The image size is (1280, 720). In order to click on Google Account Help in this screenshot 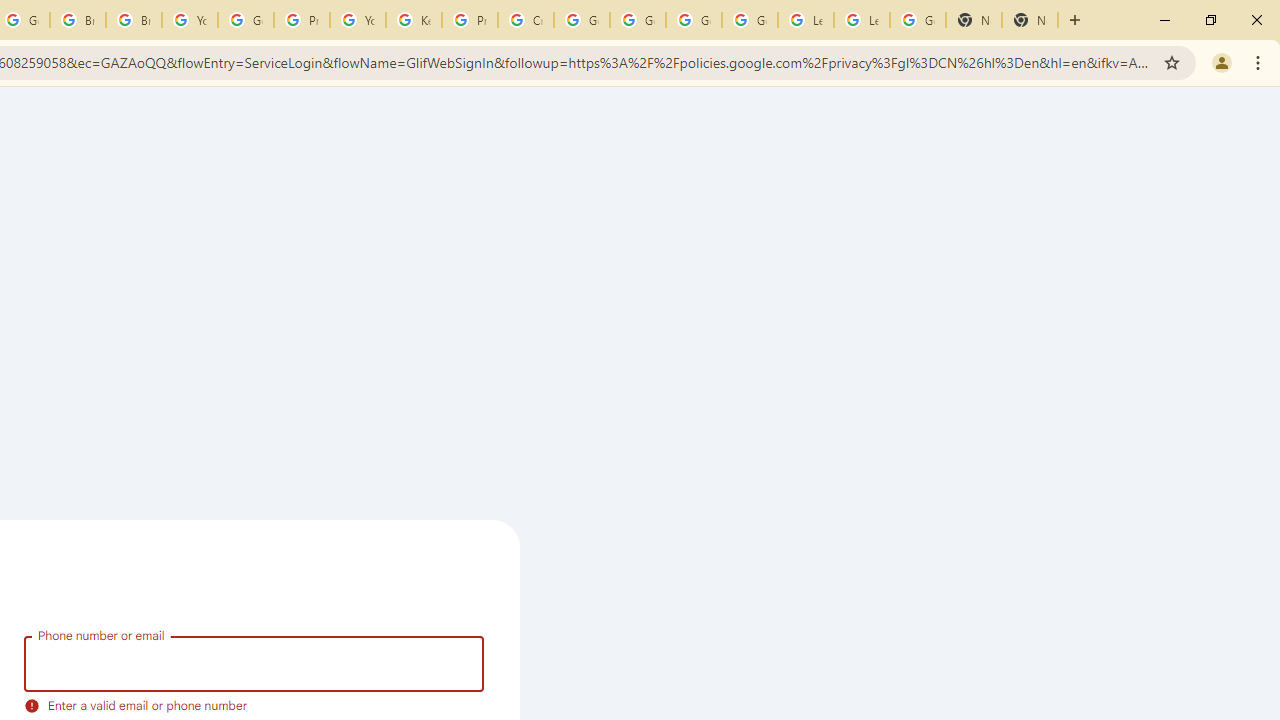, I will do `click(638, 20)`.